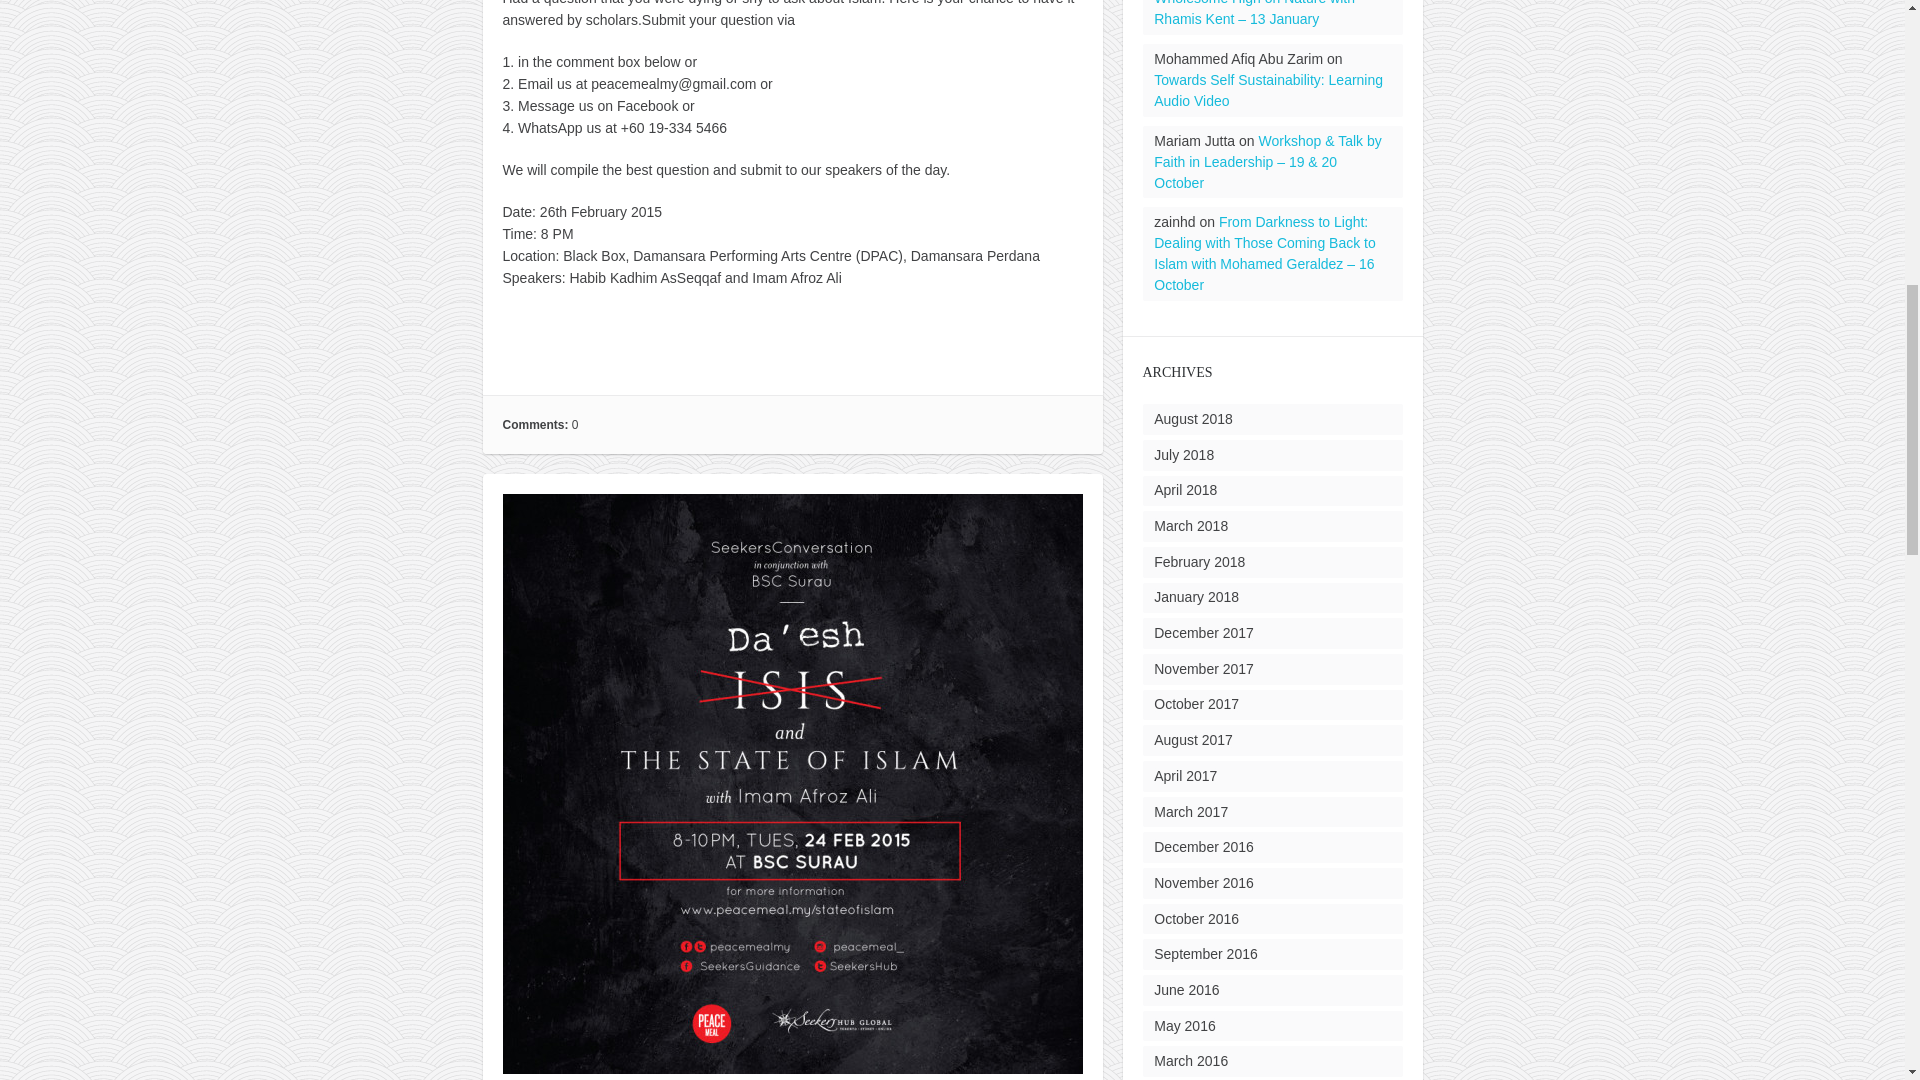 The height and width of the screenshot is (1080, 1920). What do you see at coordinates (1198, 562) in the screenshot?
I see `February 2018` at bounding box center [1198, 562].